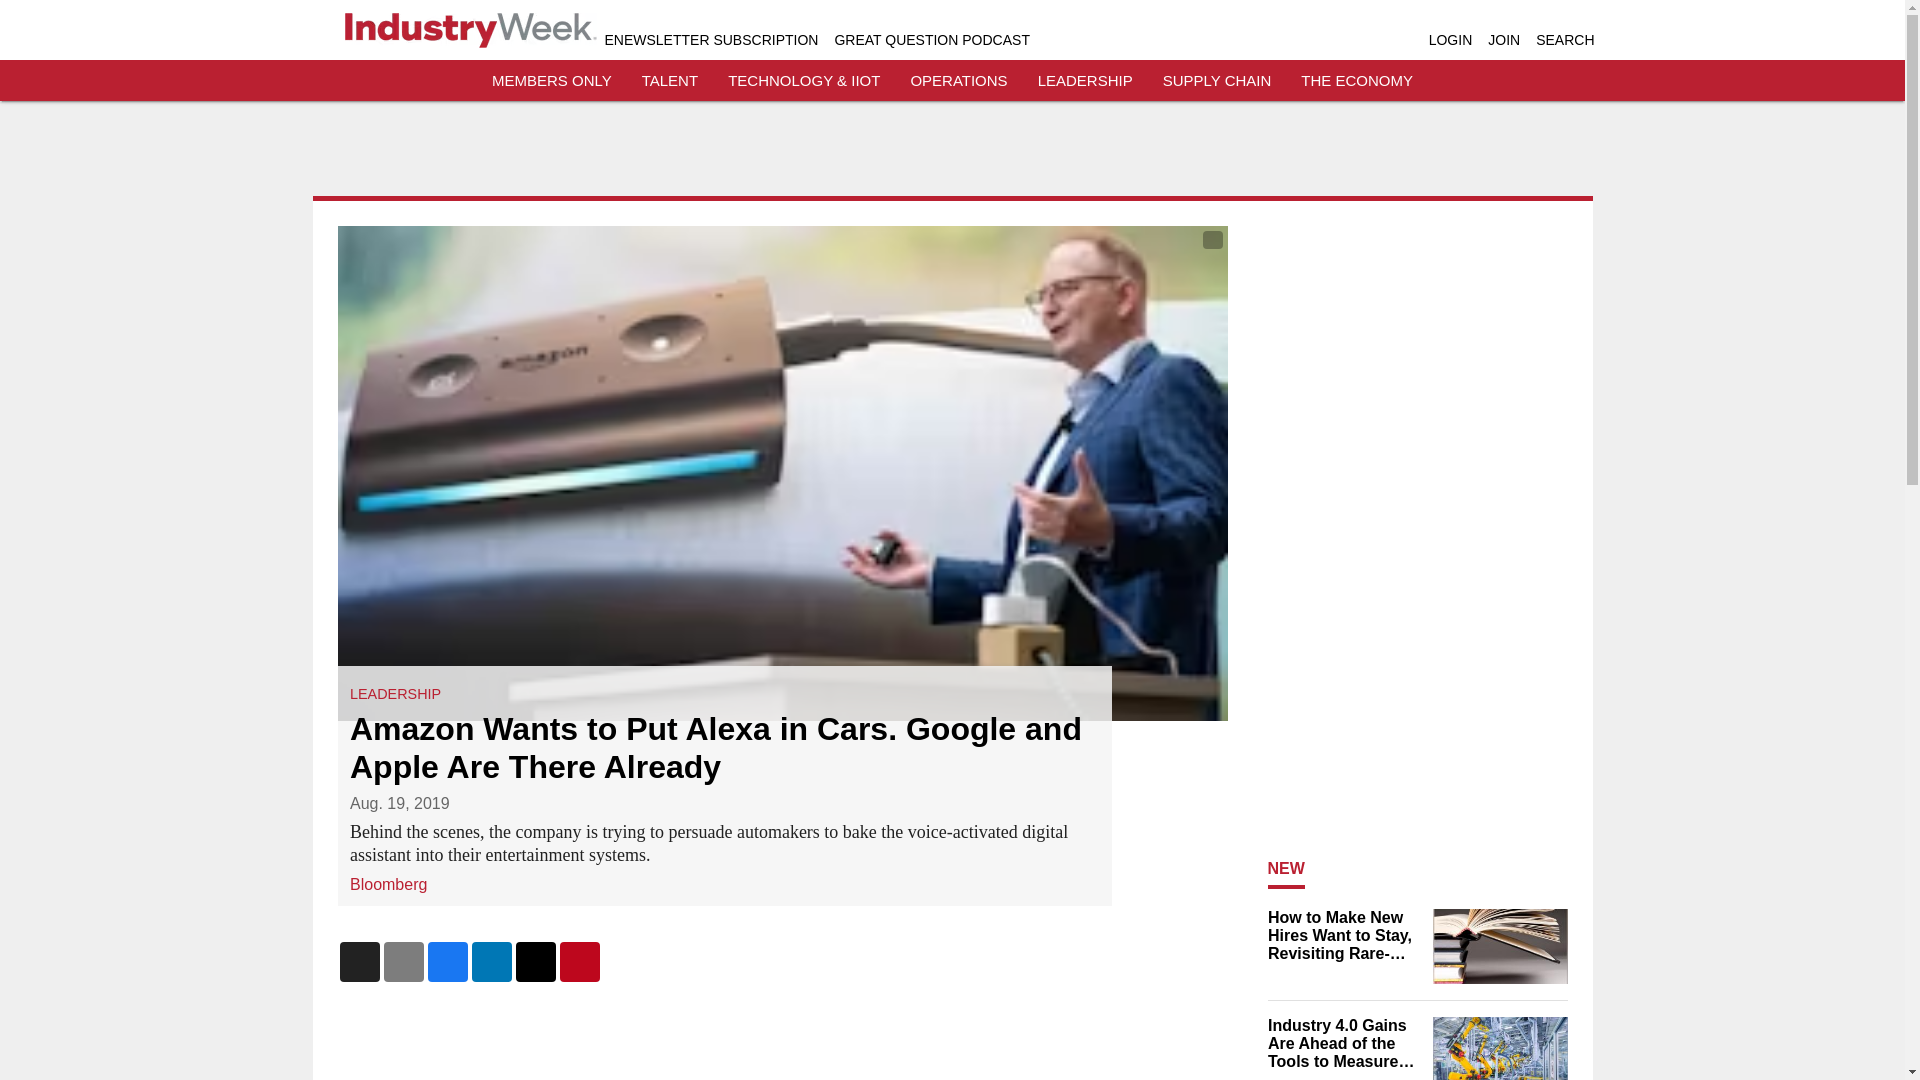 The width and height of the screenshot is (1920, 1080). What do you see at coordinates (1450, 40) in the screenshot?
I see `LOGIN` at bounding box center [1450, 40].